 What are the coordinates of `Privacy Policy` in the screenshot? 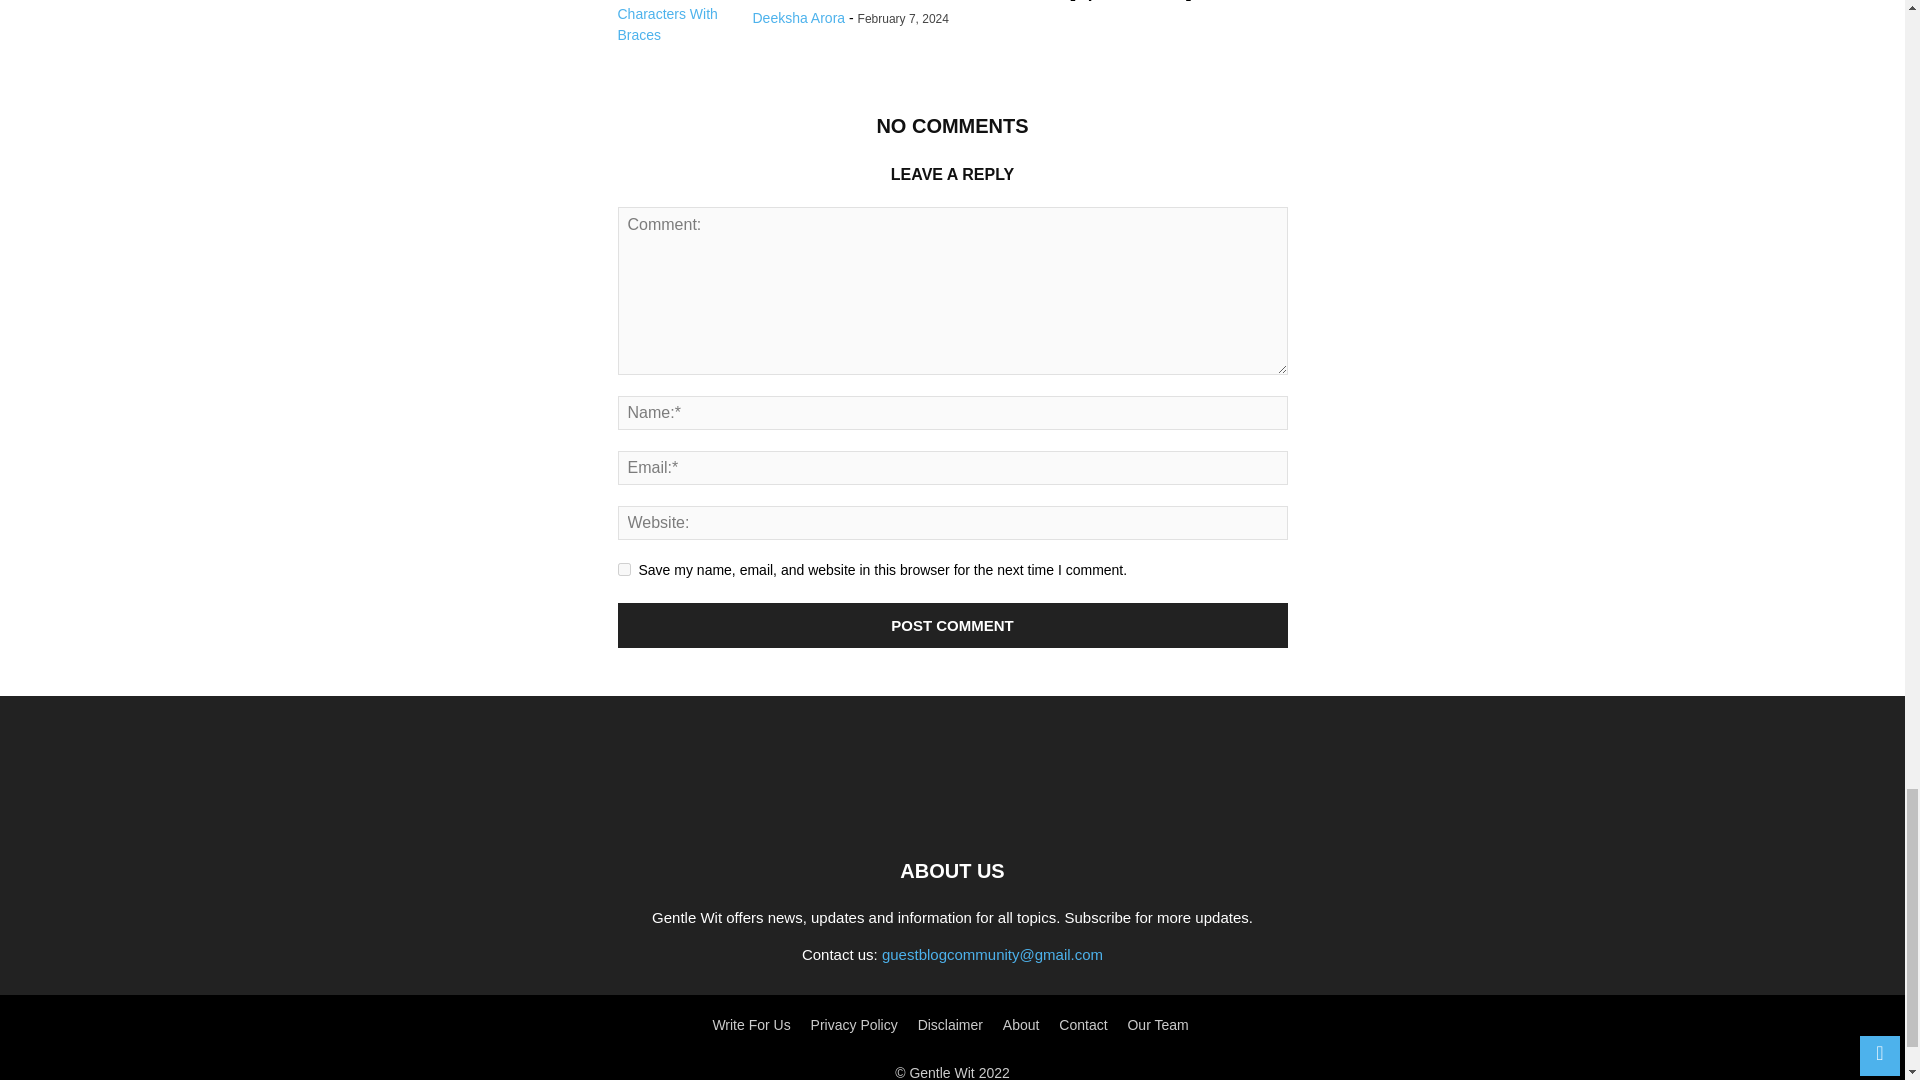 It's located at (854, 1024).